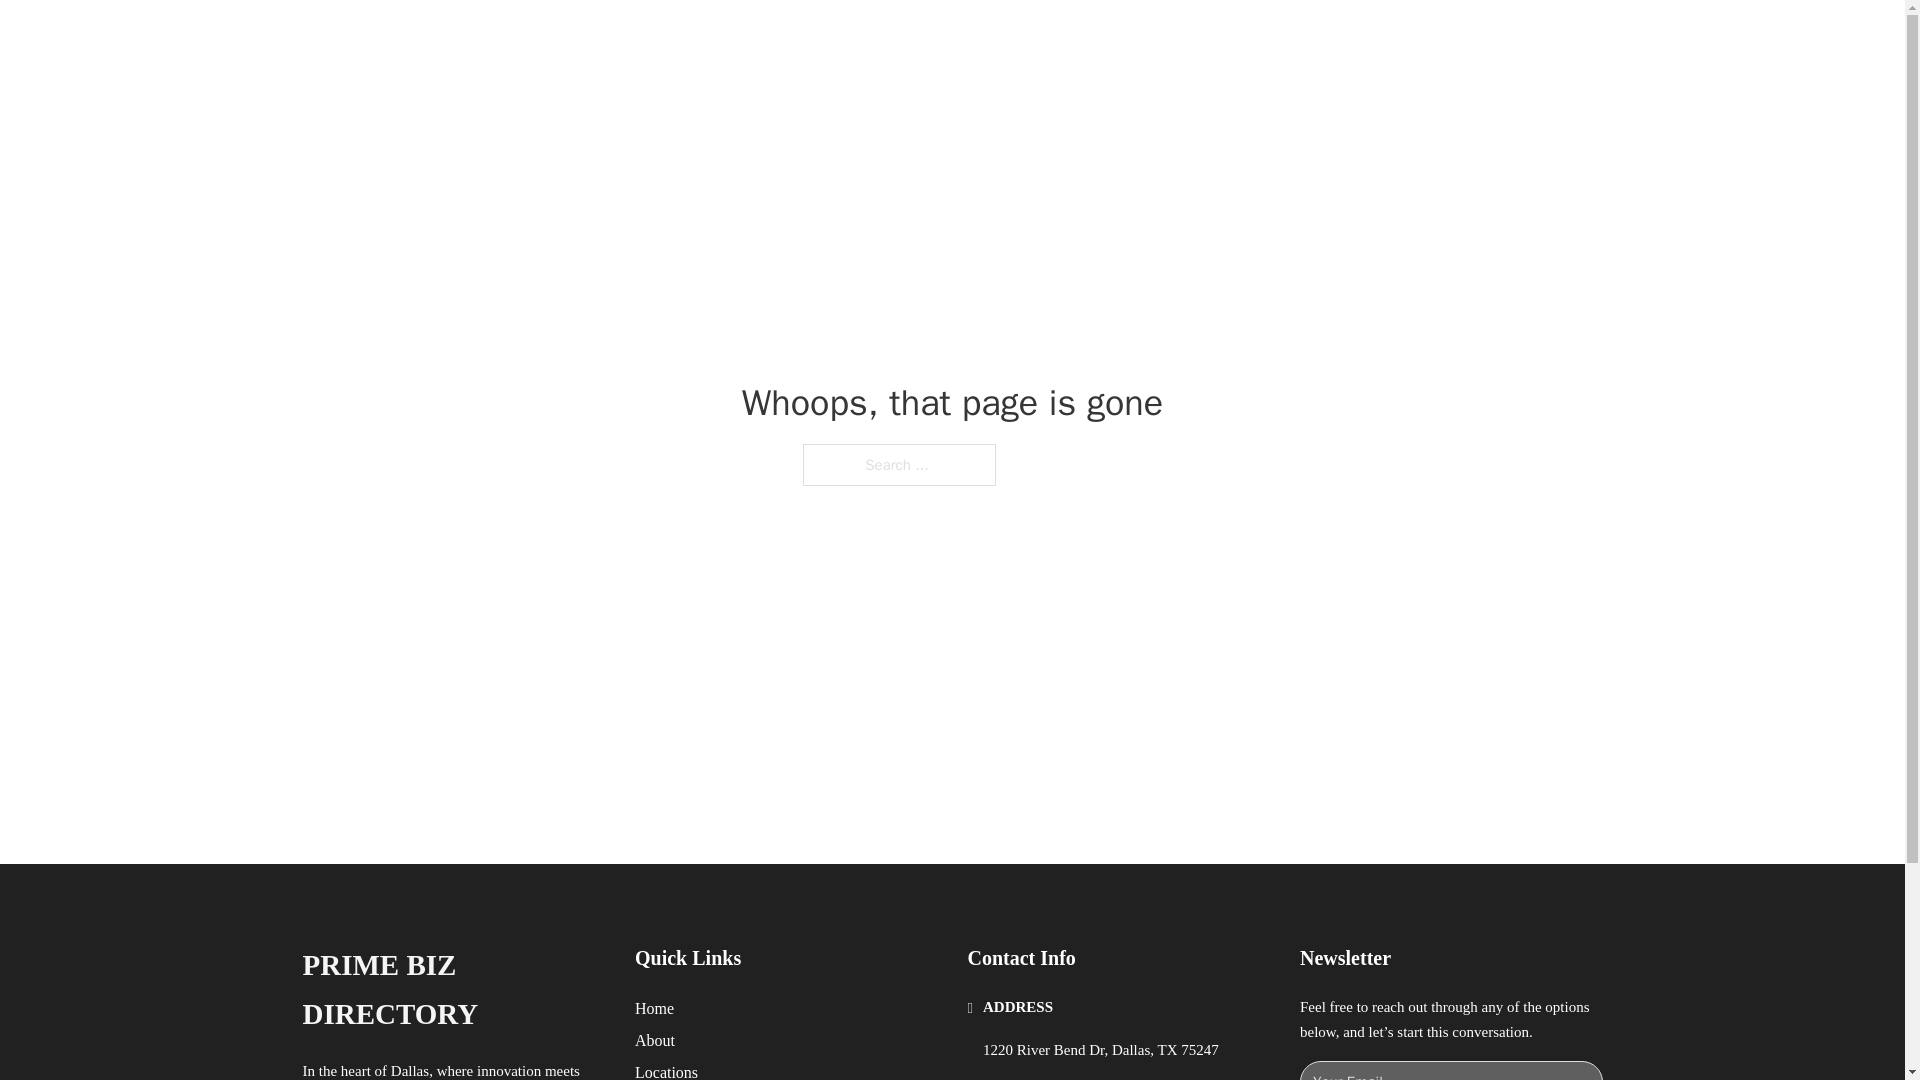 The height and width of the screenshot is (1080, 1920). What do you see at coordinates (556, 38) in the screenshot?
I see `PRIME BIZ DIRECTORY` at bounding box center [556, 38].